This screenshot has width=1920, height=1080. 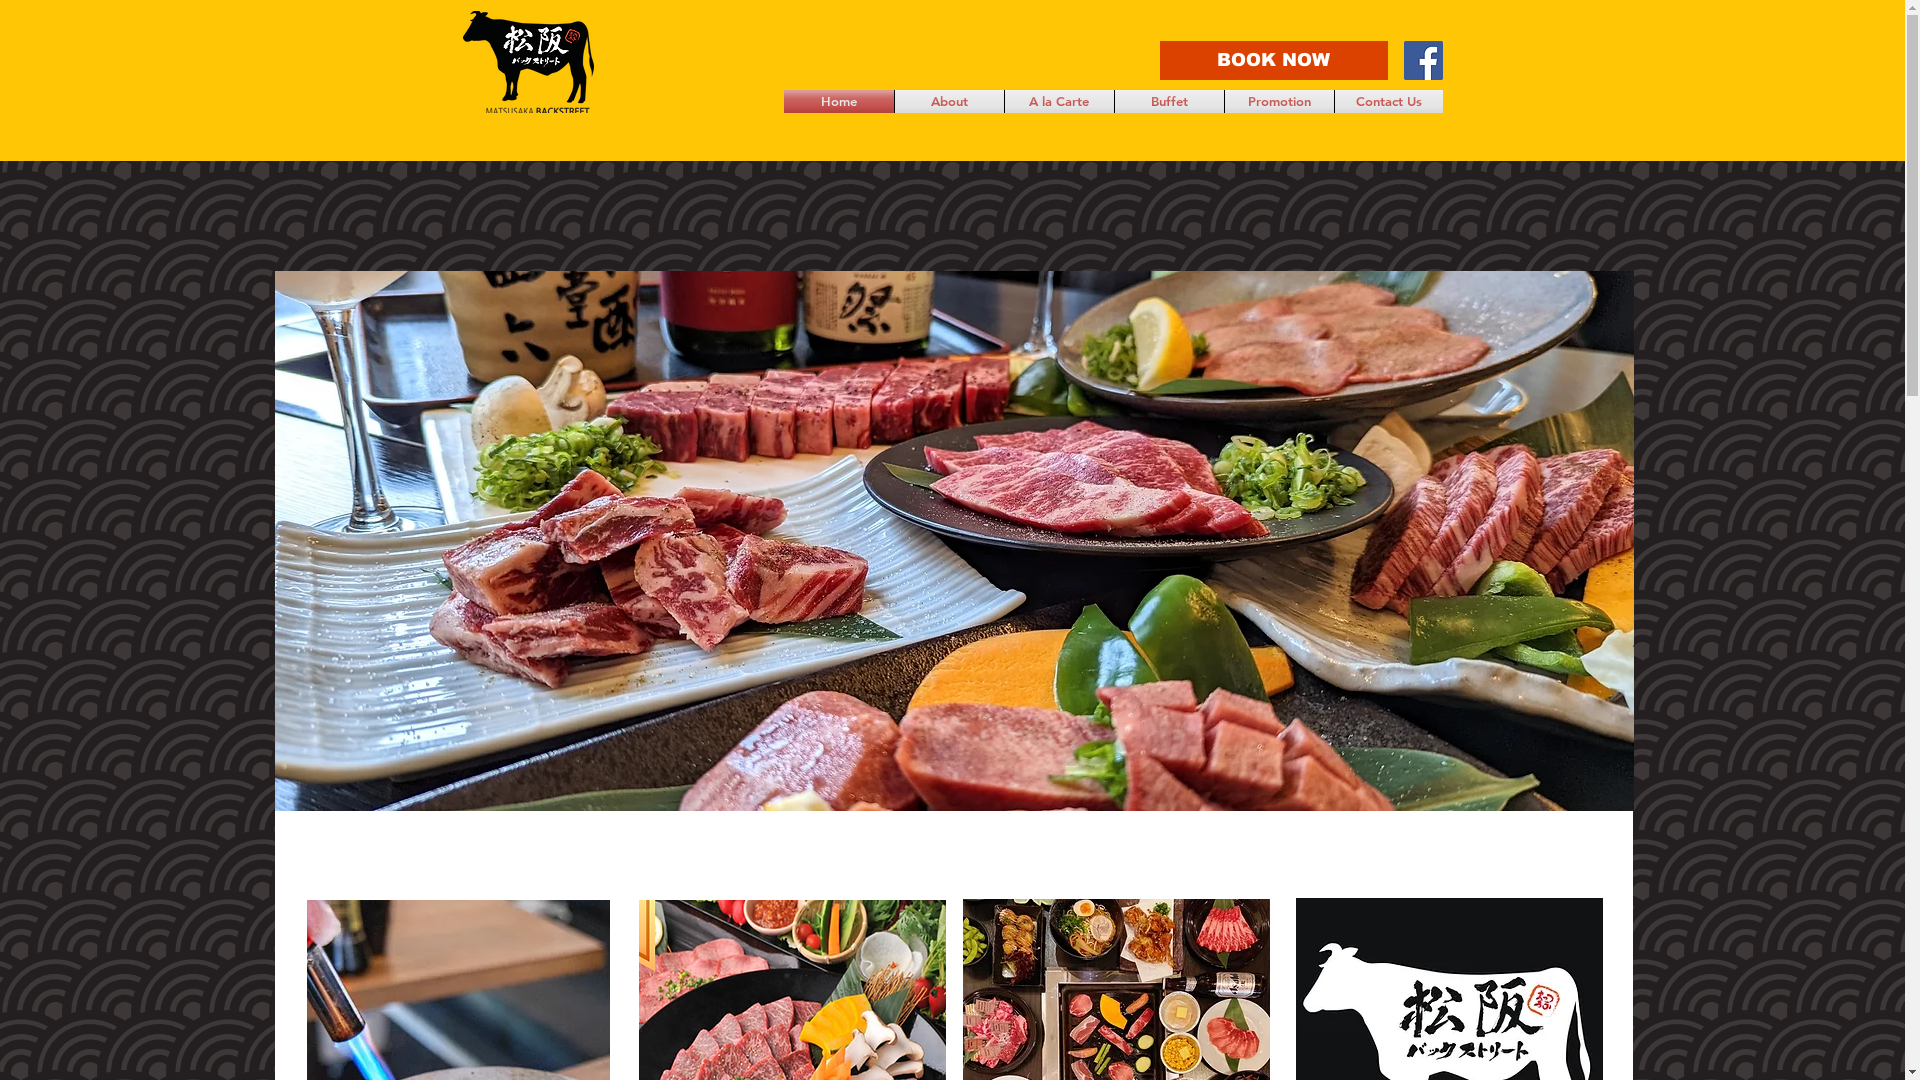 I want to click on About, so click(x=948, y=102).